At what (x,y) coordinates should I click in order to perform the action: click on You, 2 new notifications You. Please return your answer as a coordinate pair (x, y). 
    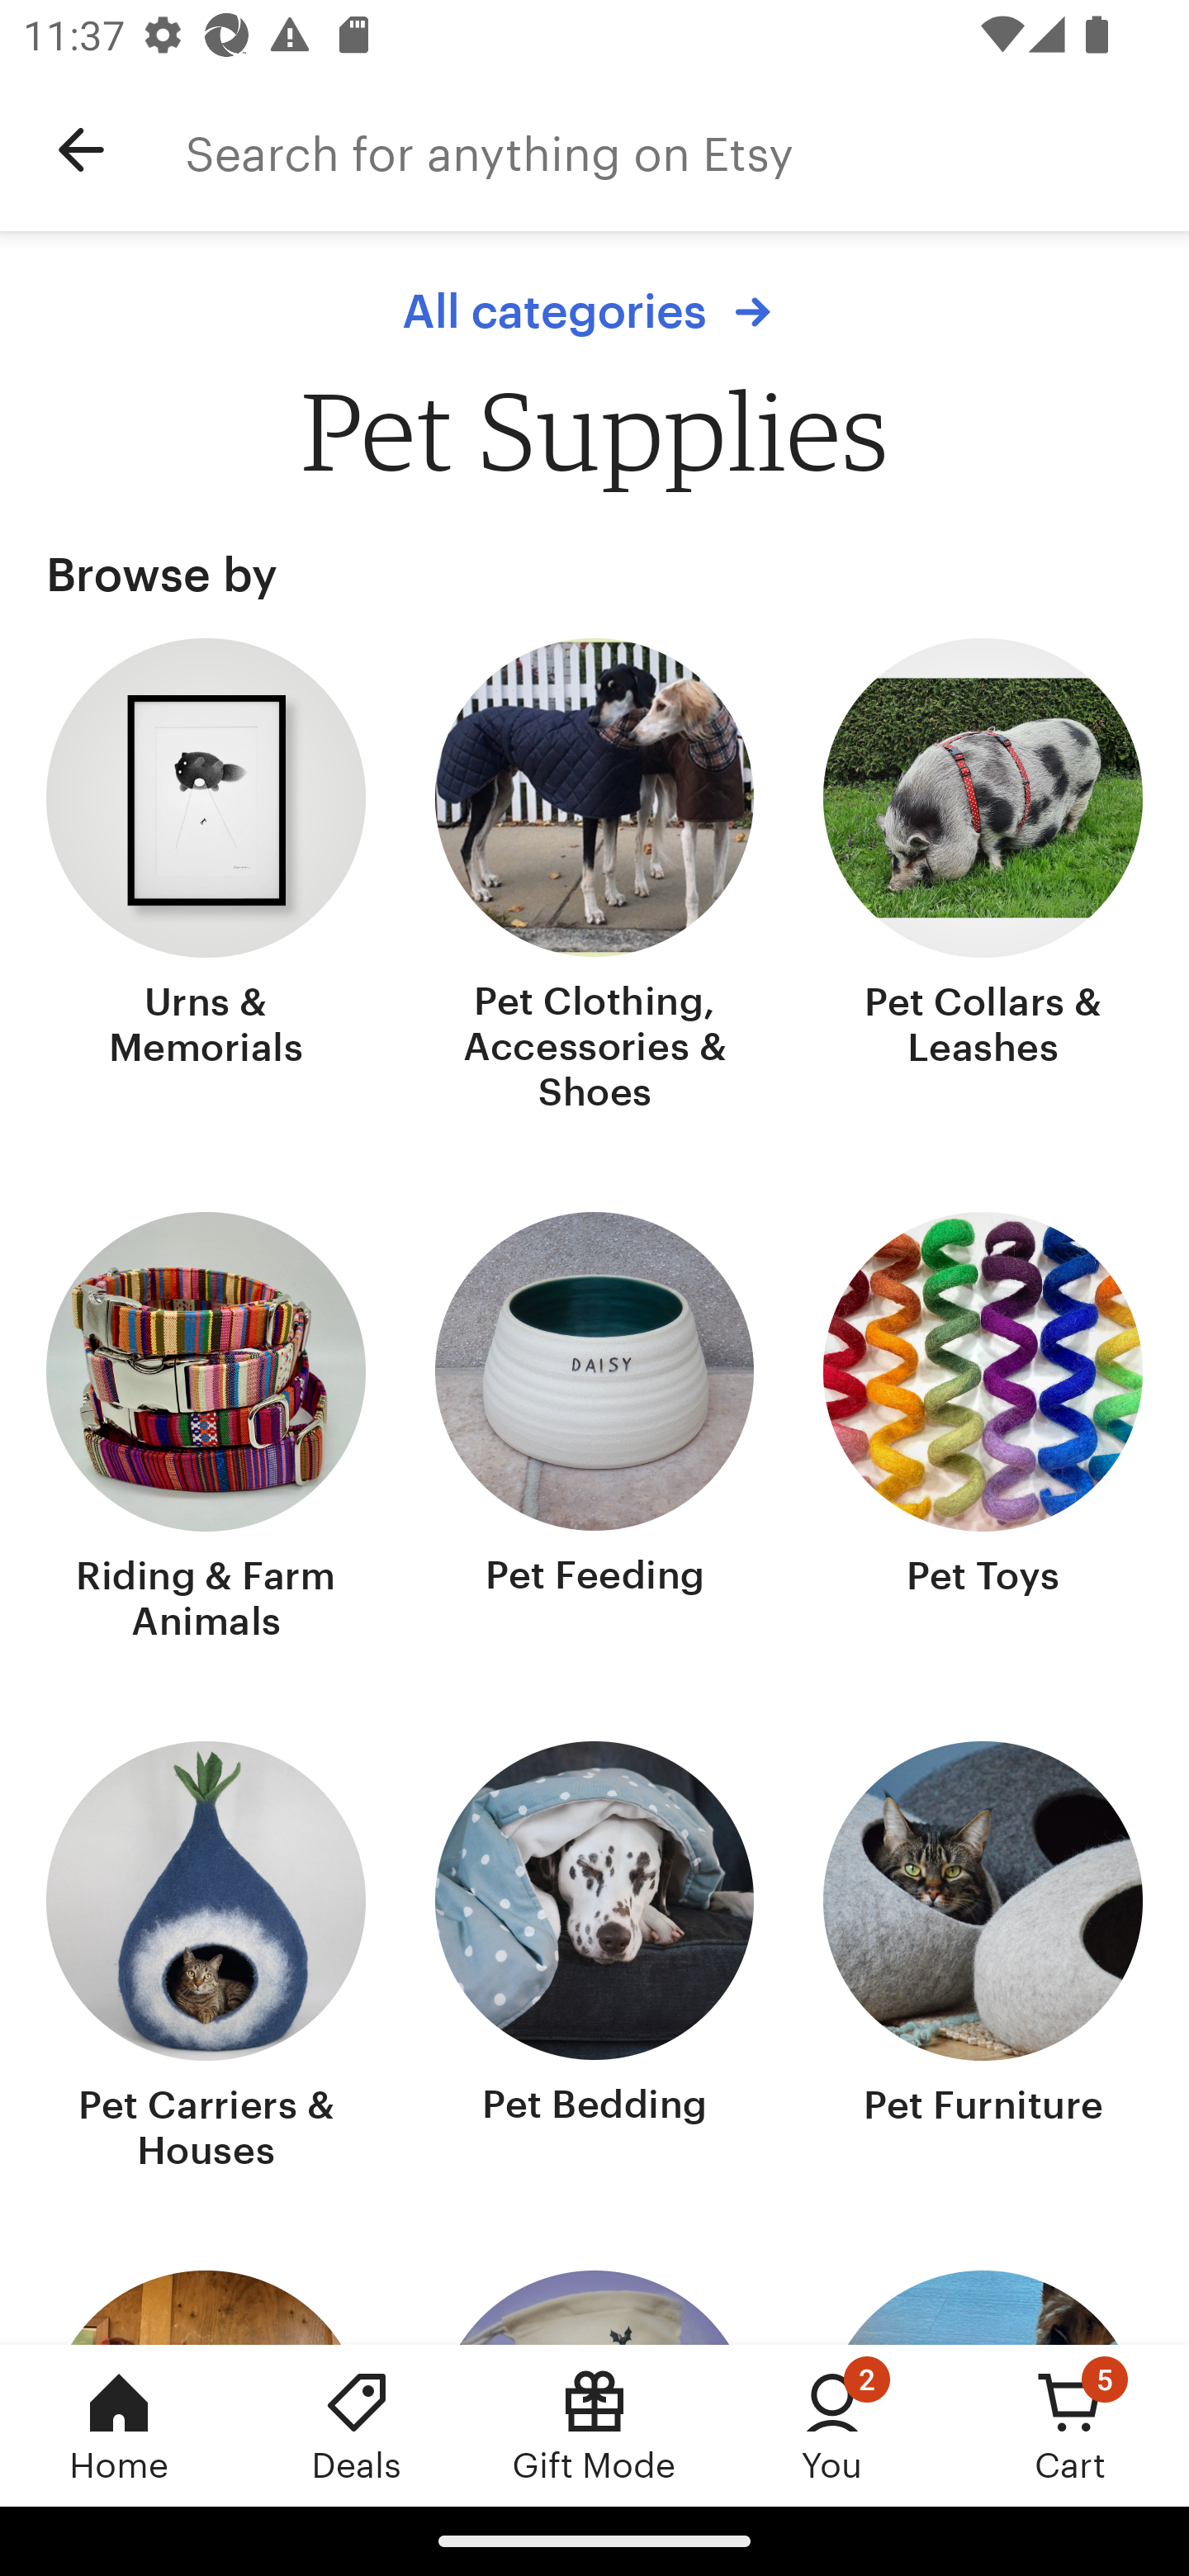
    Looking at the image, I should click on (832, 2425).